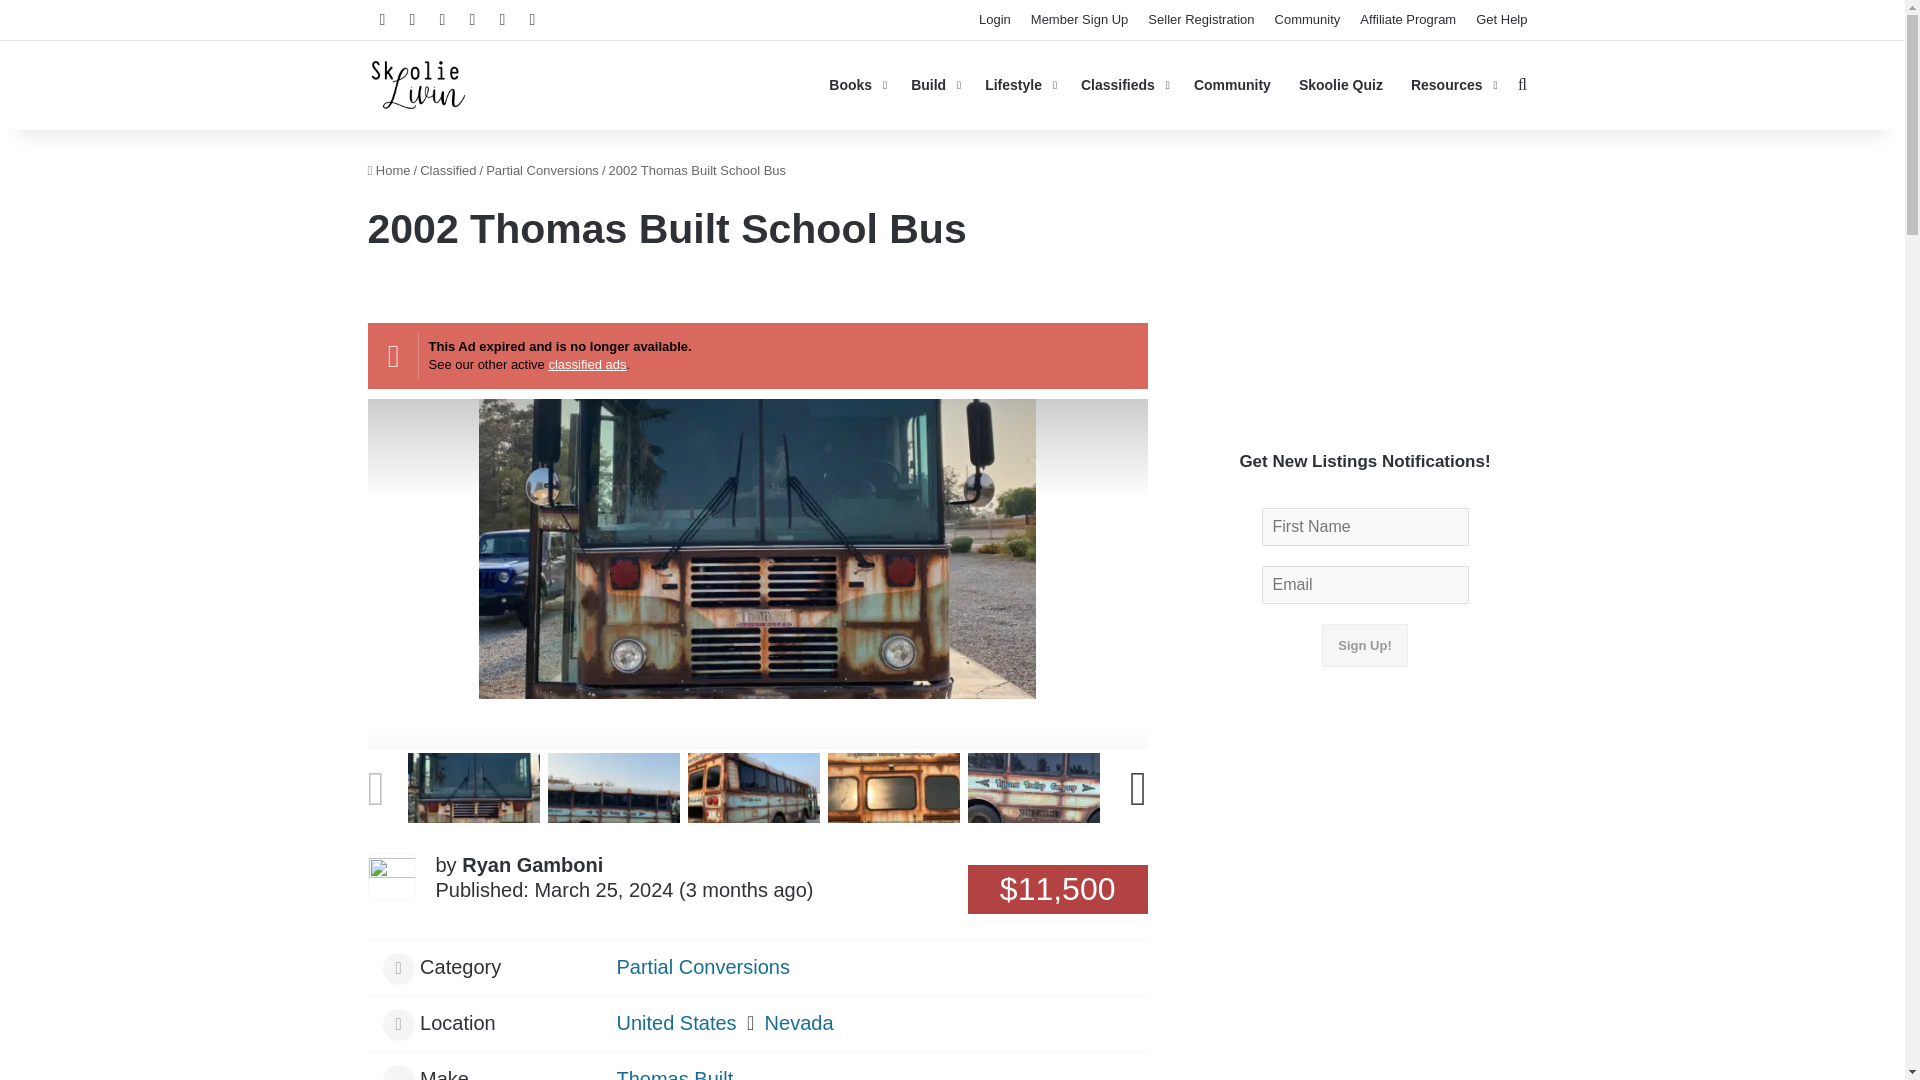 The width and height of the screenshot is (1920, 1080). Describe the element at coordinates (1408, 20) in the screenshot. I see `Affiliate Program` at that location.